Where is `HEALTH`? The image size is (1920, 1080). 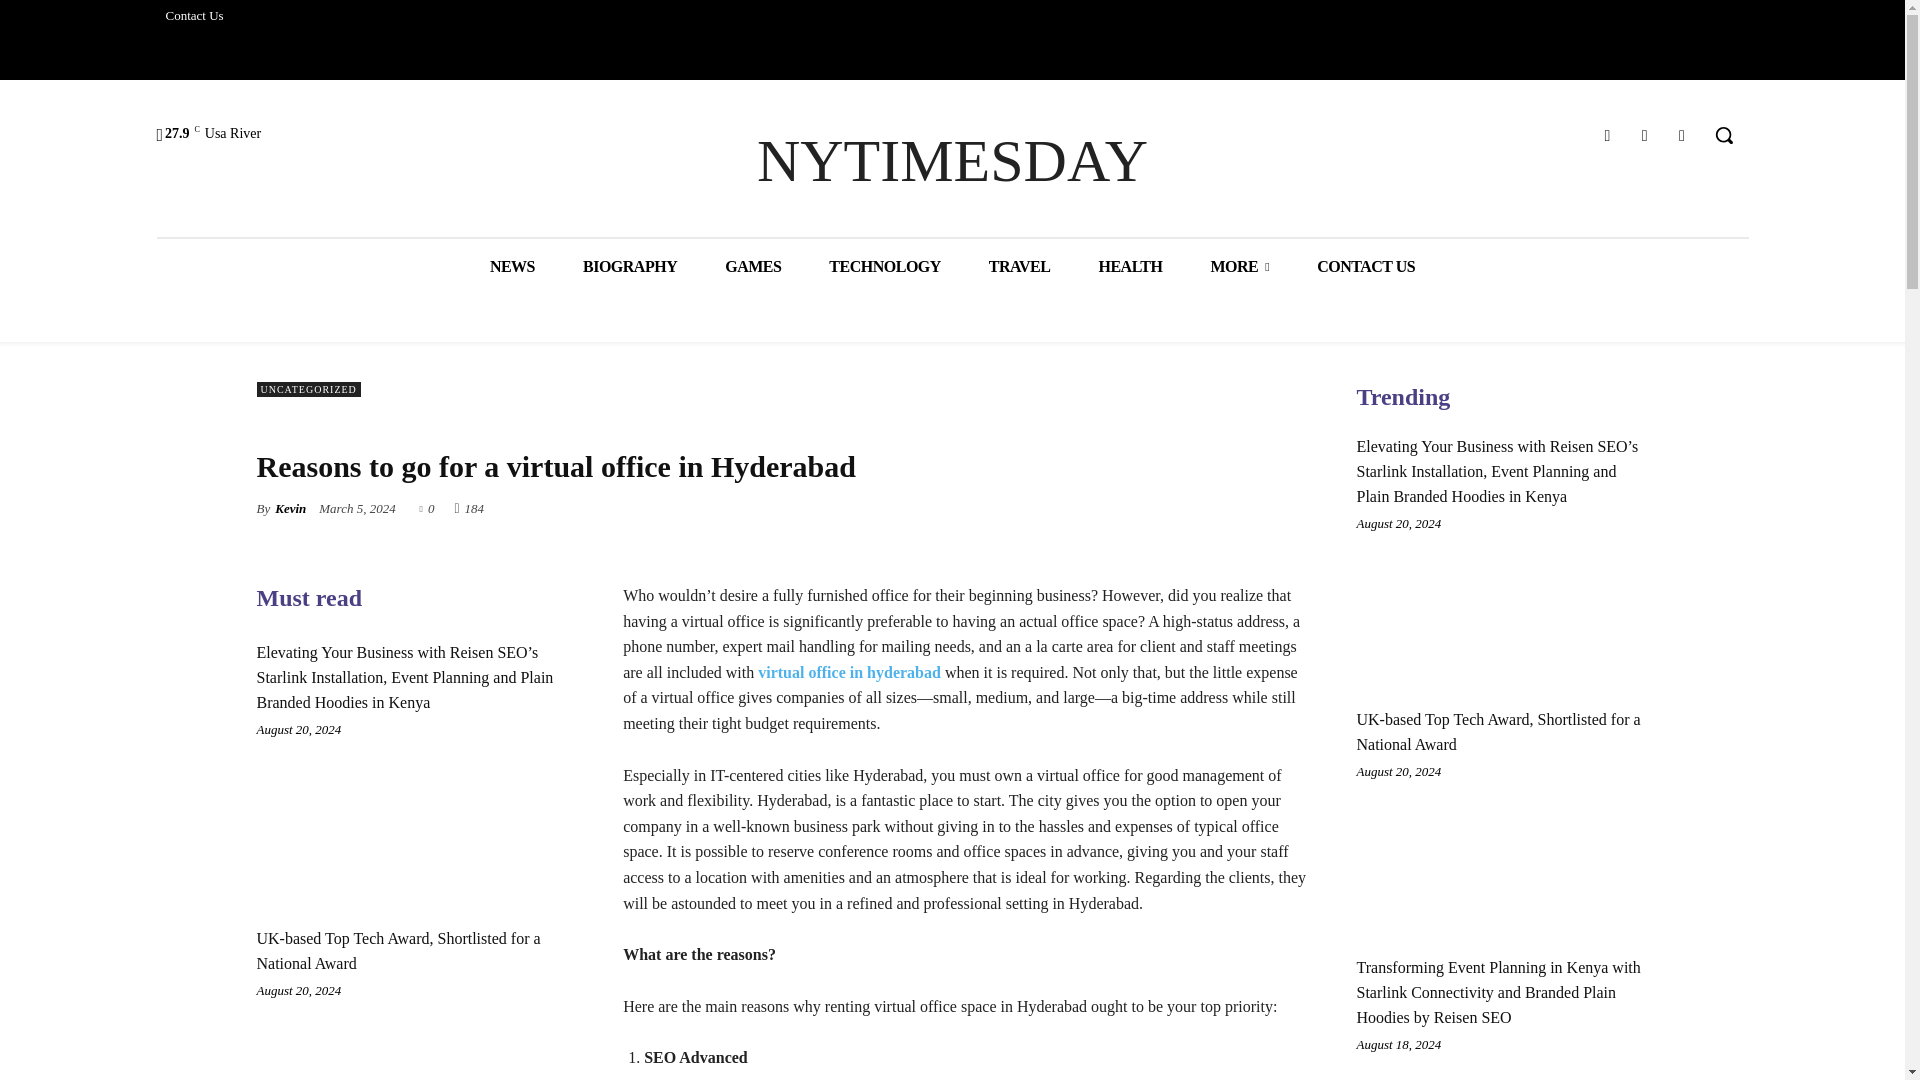 HEALTH is located at coordinates (1130, 266).